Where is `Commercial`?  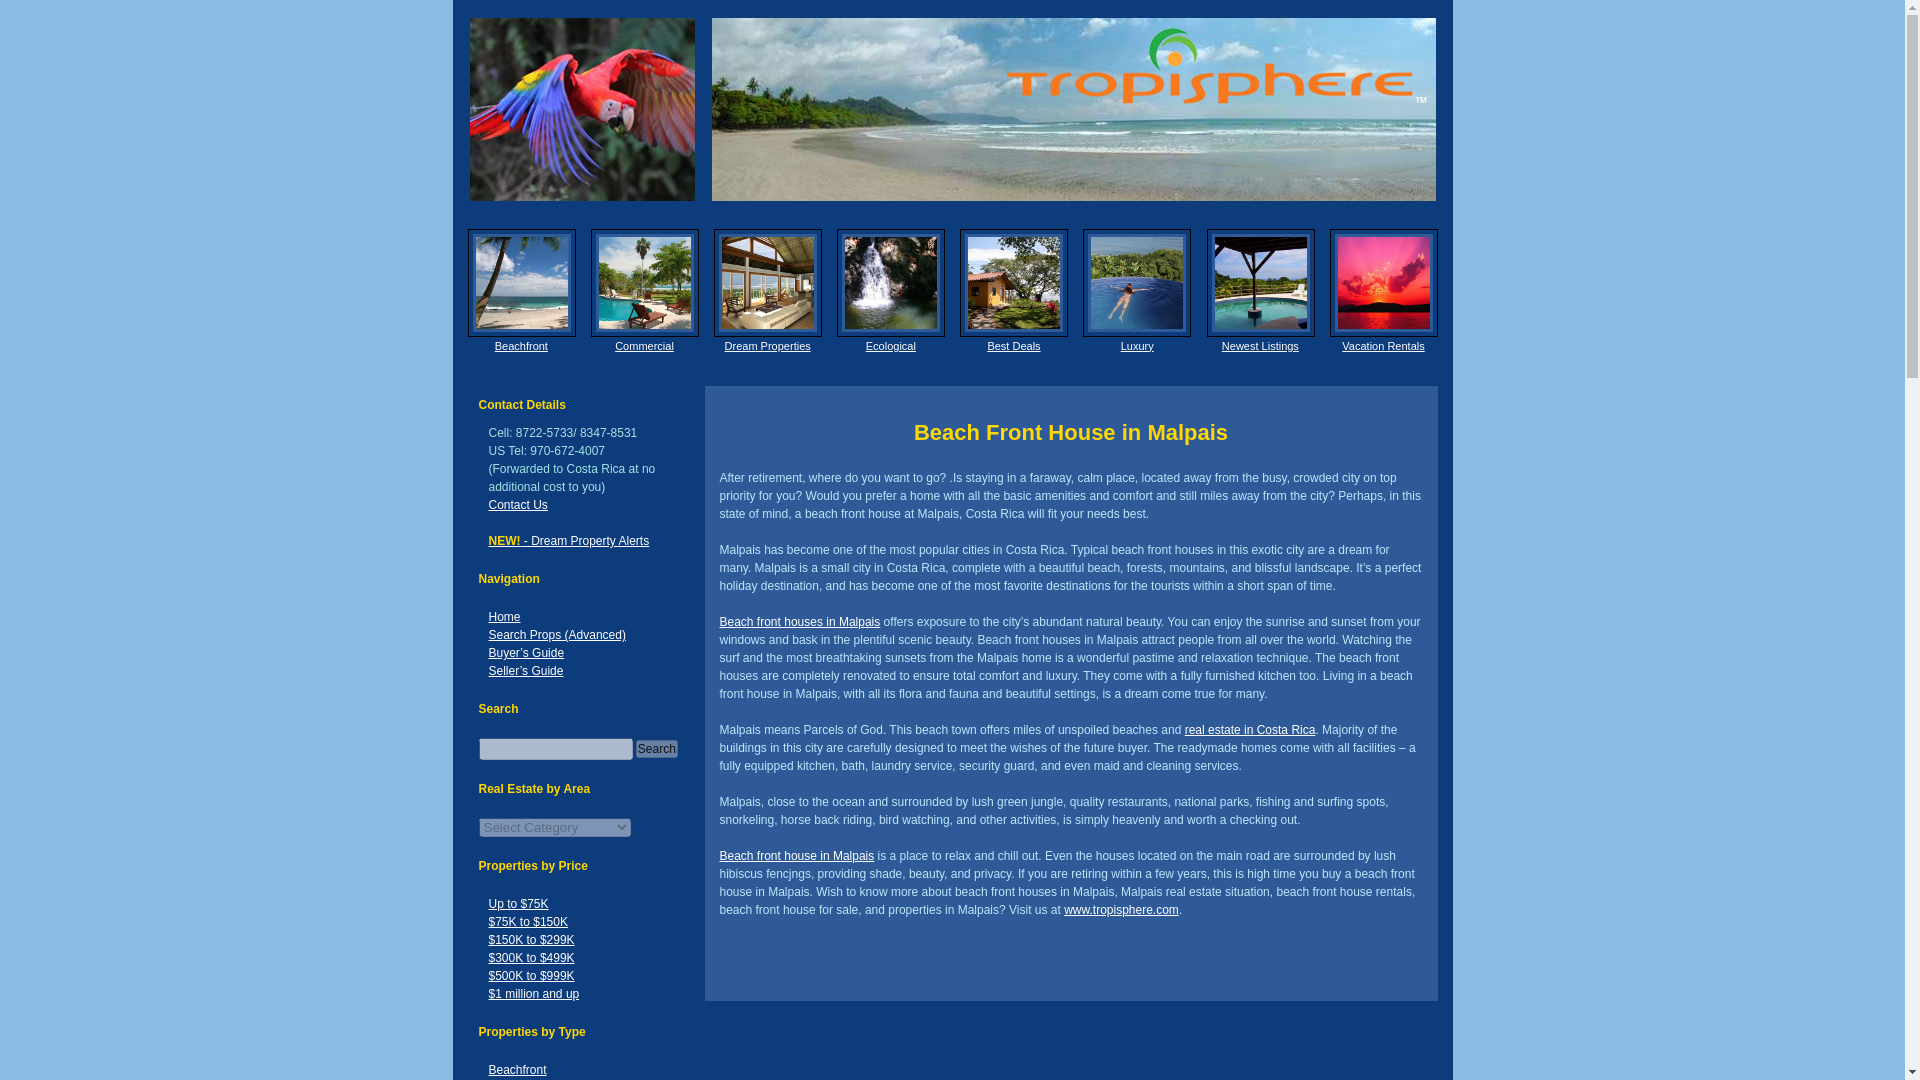 Commercial is located at coordinates (644, 282).